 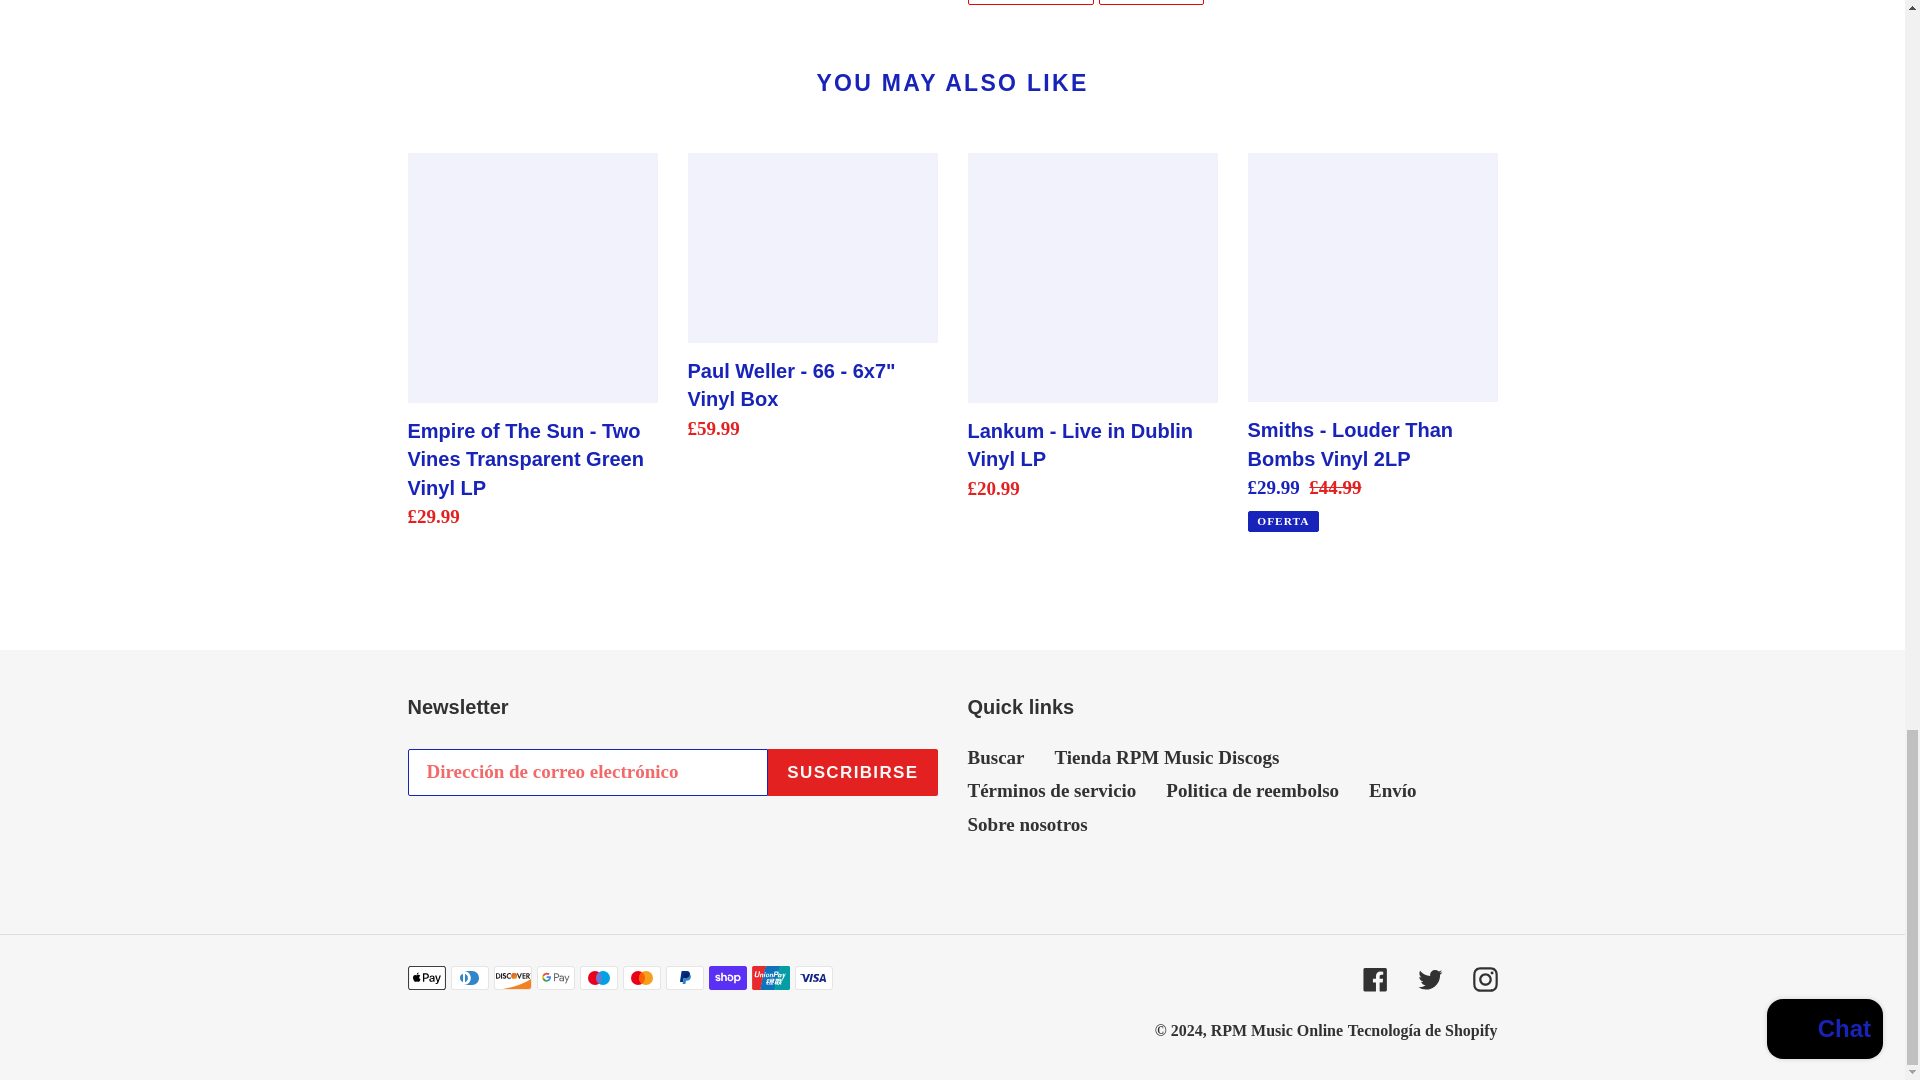 What do you see at coordinates (1150, 2) in the screenshot?
I see `Politica de reembolso` at bounding box center [1150, 2].